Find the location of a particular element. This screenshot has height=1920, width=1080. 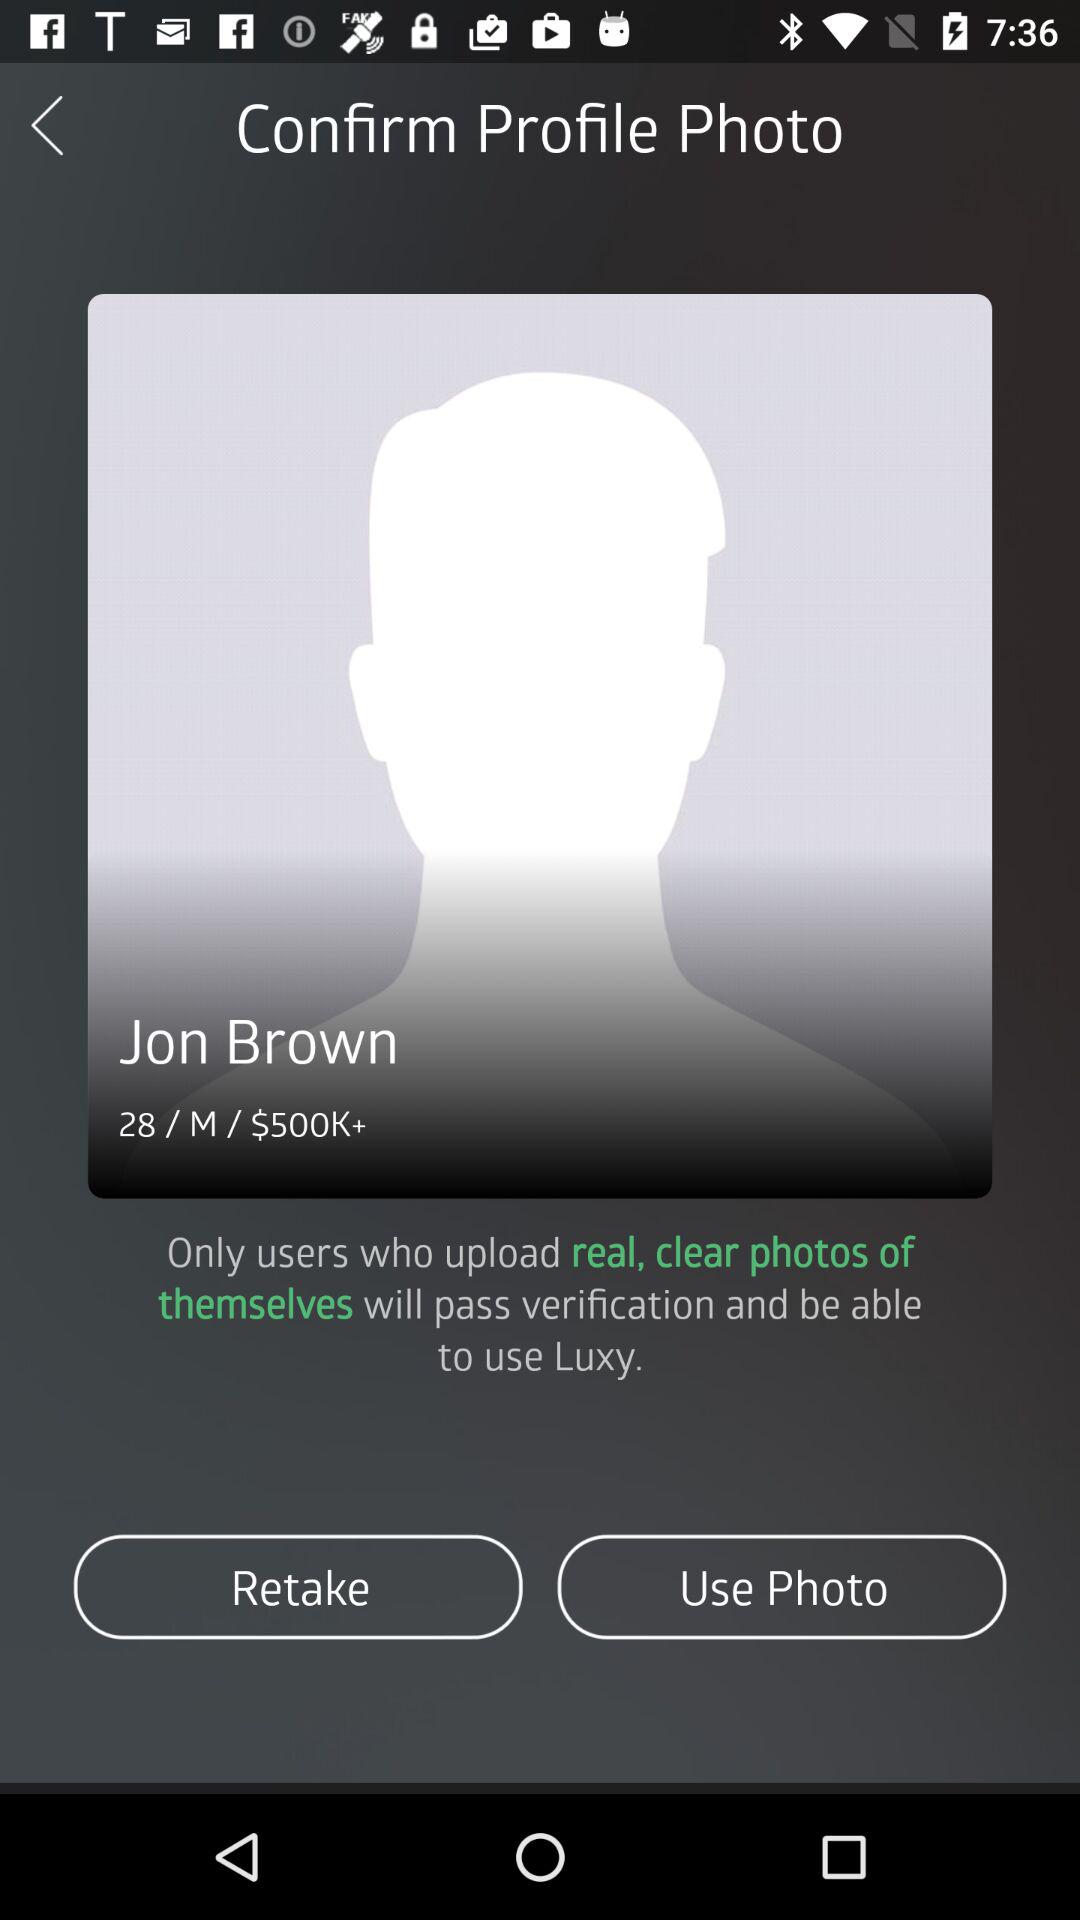

expand picture is located at coordinates (540, 746).